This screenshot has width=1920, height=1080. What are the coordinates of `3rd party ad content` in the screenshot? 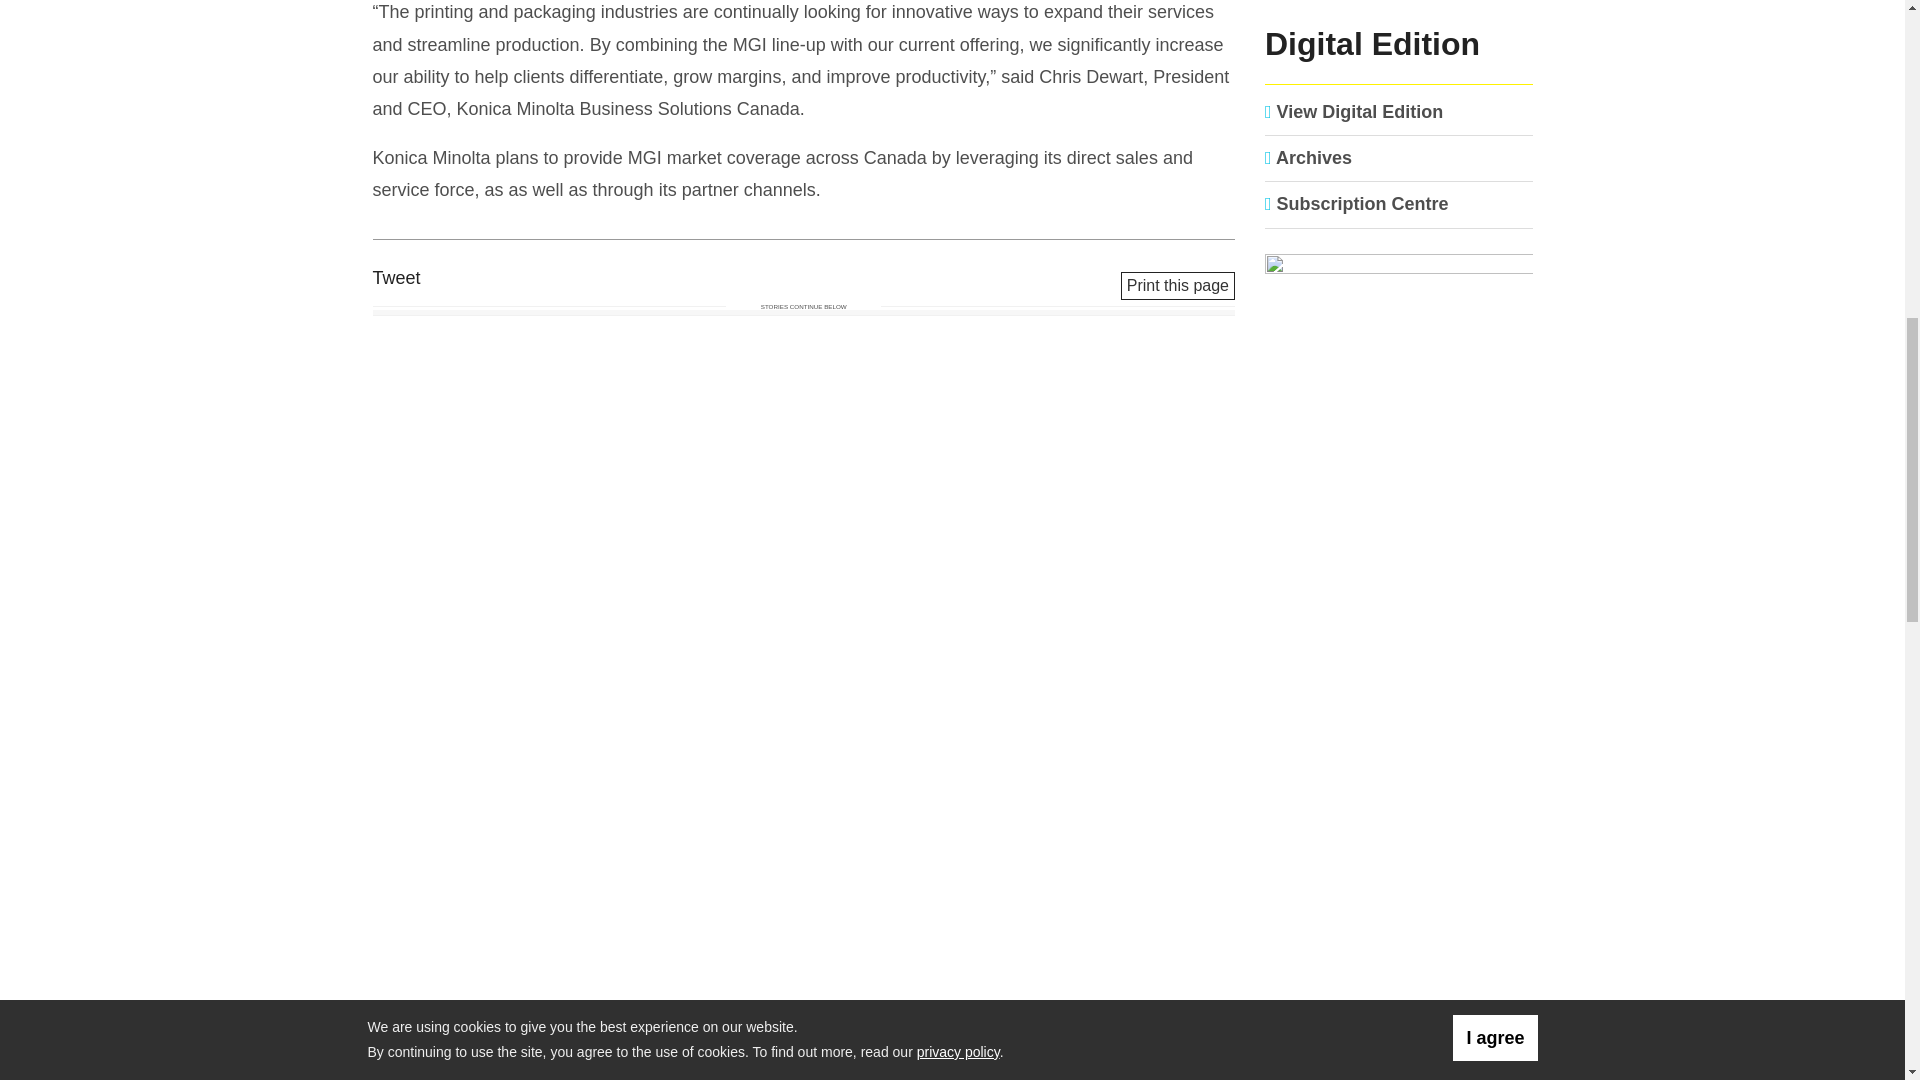 It's located at (1399, 812).